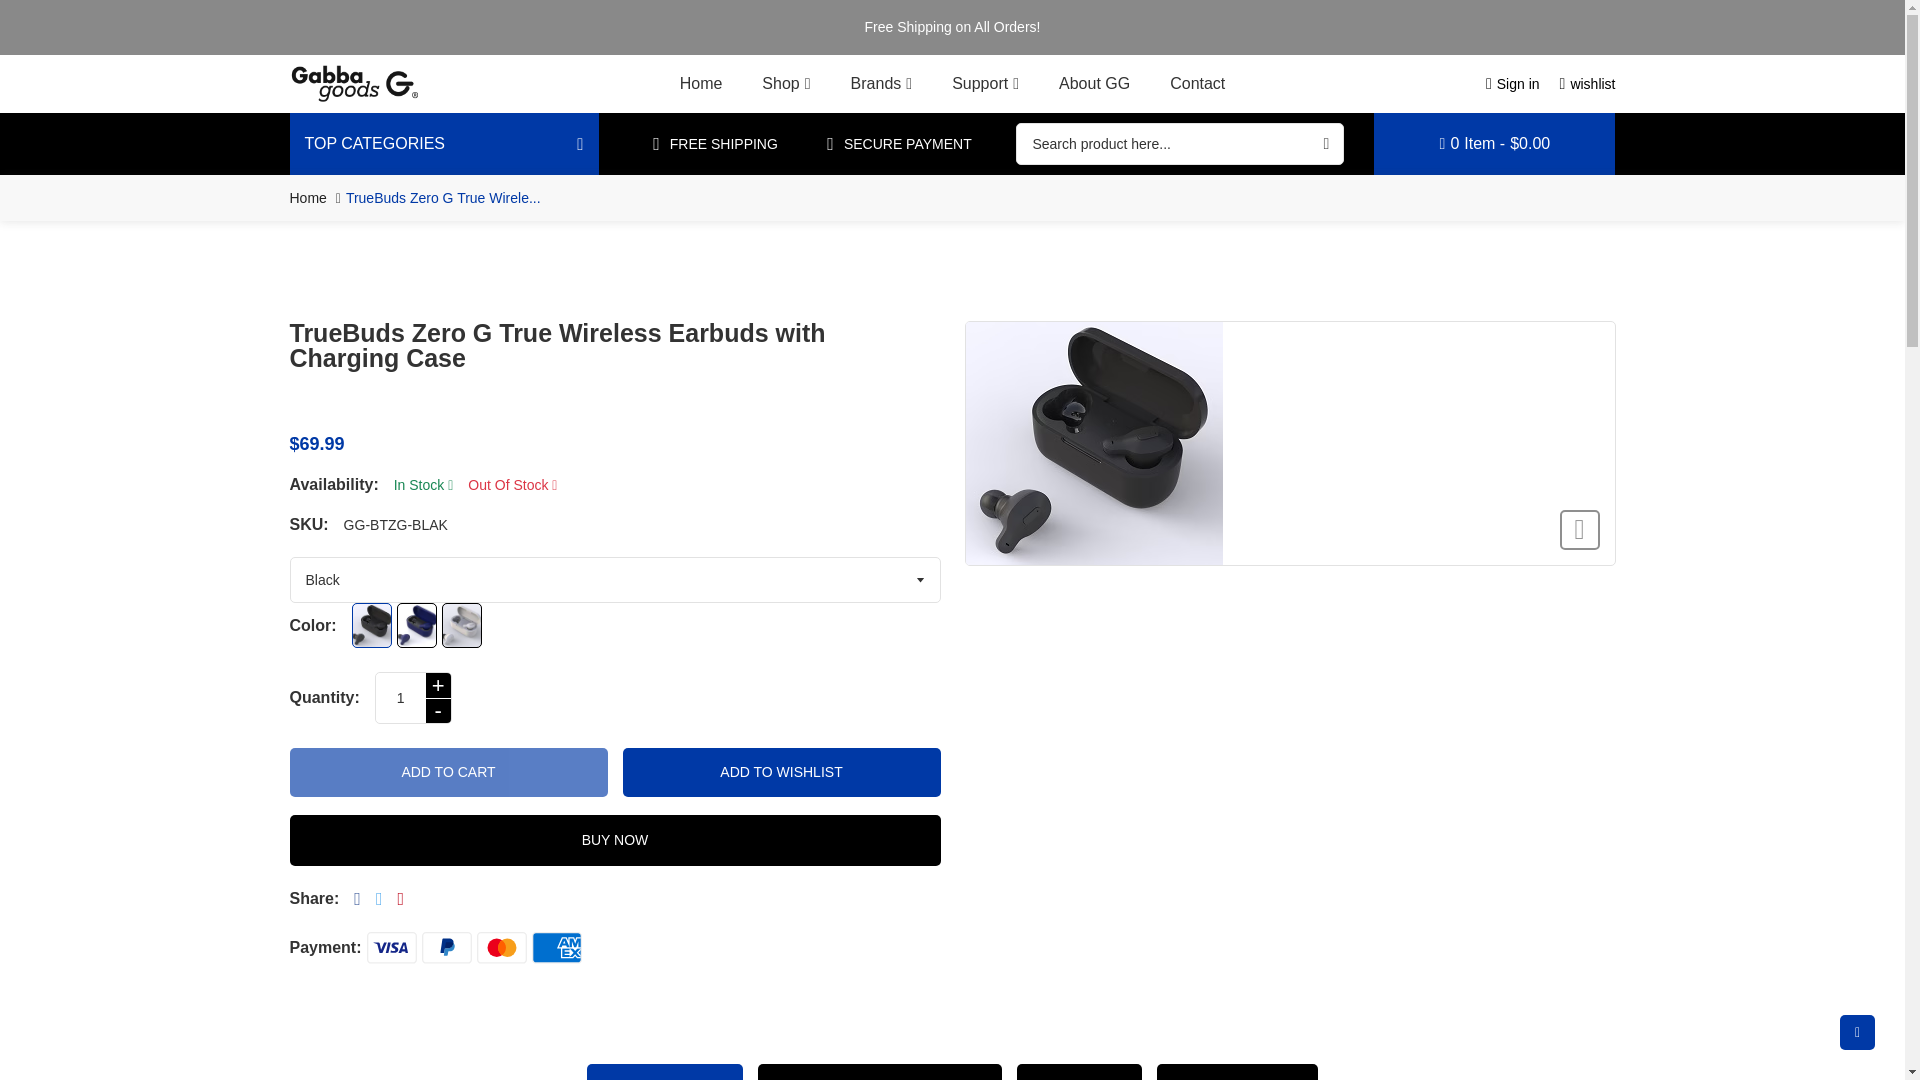 The width and height of the screenshot is (1920, 1080). What do you see at coordinates (444, 144) in the screenshot?
I see `TOP CATEGORIES` at bounding box center [444, 144].